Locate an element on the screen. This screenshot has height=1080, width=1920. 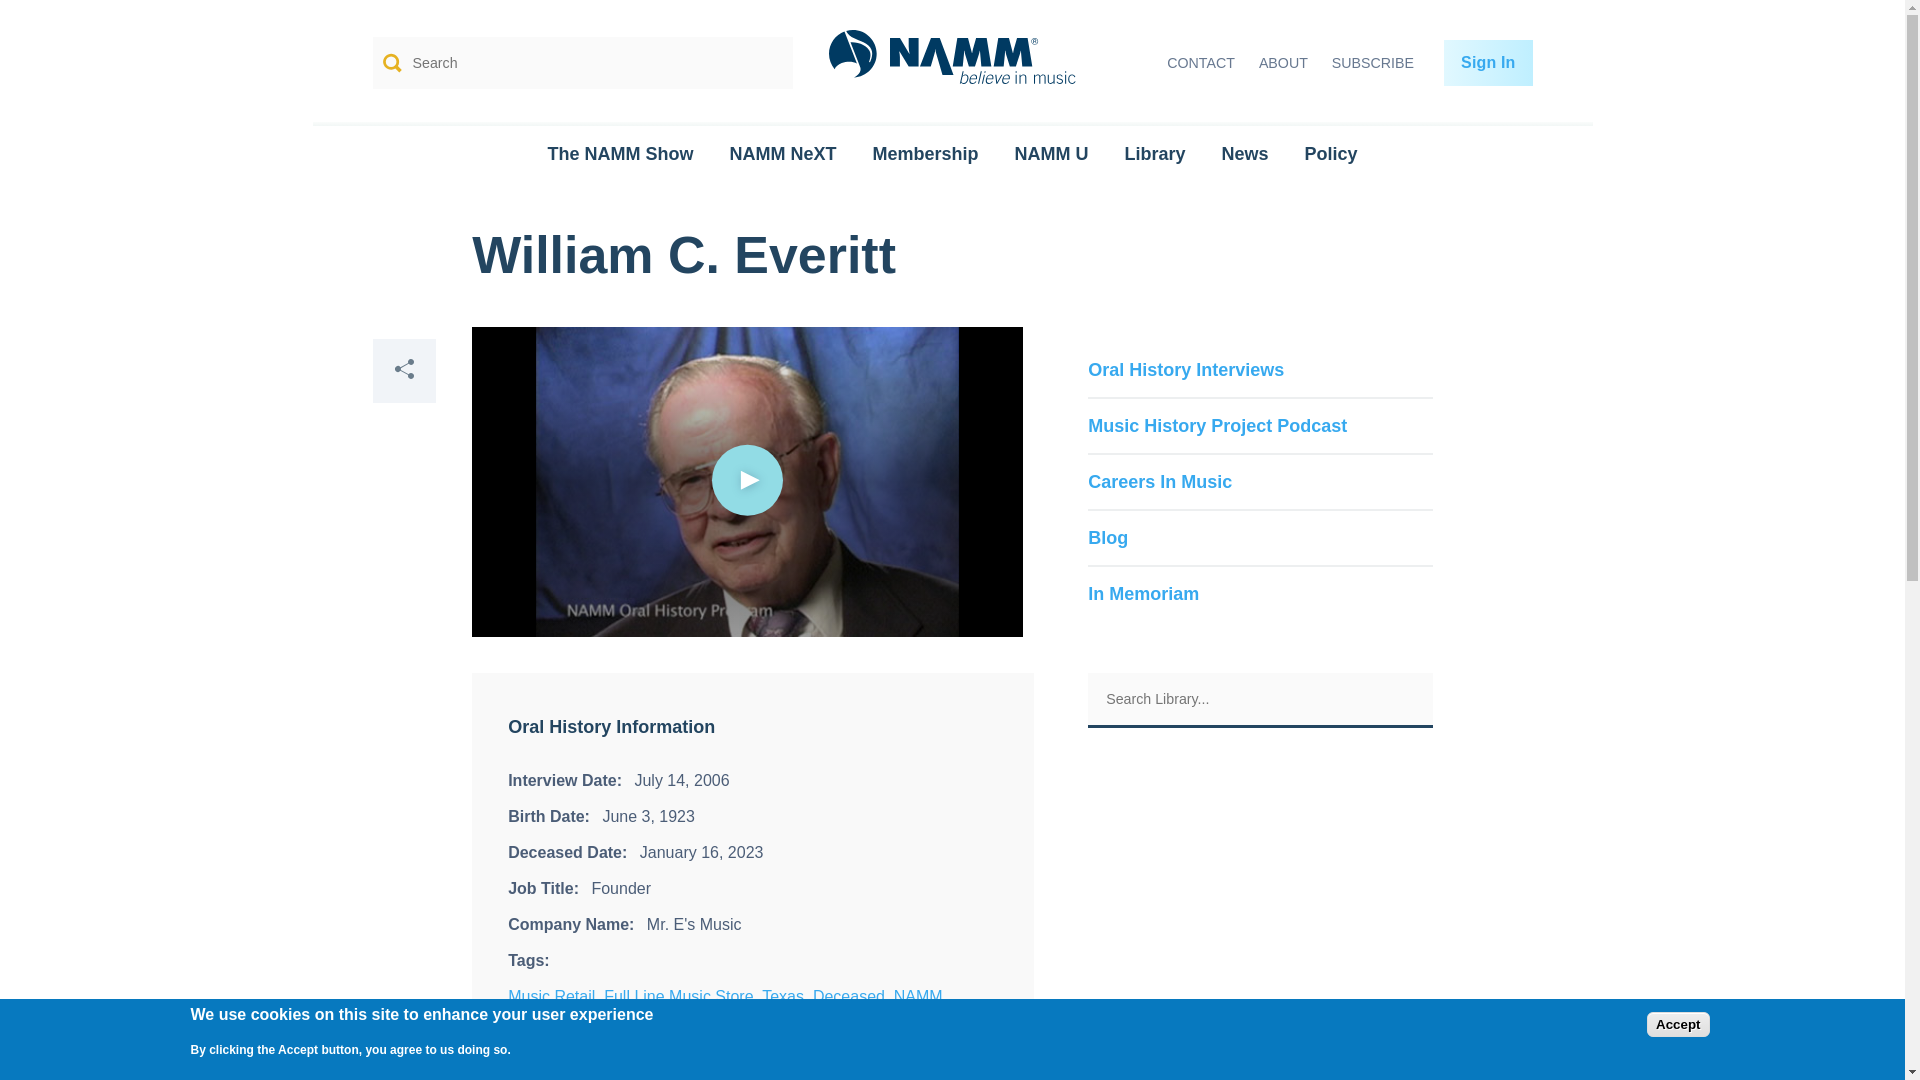
NAMM U is located at coordinates (1050, 154).